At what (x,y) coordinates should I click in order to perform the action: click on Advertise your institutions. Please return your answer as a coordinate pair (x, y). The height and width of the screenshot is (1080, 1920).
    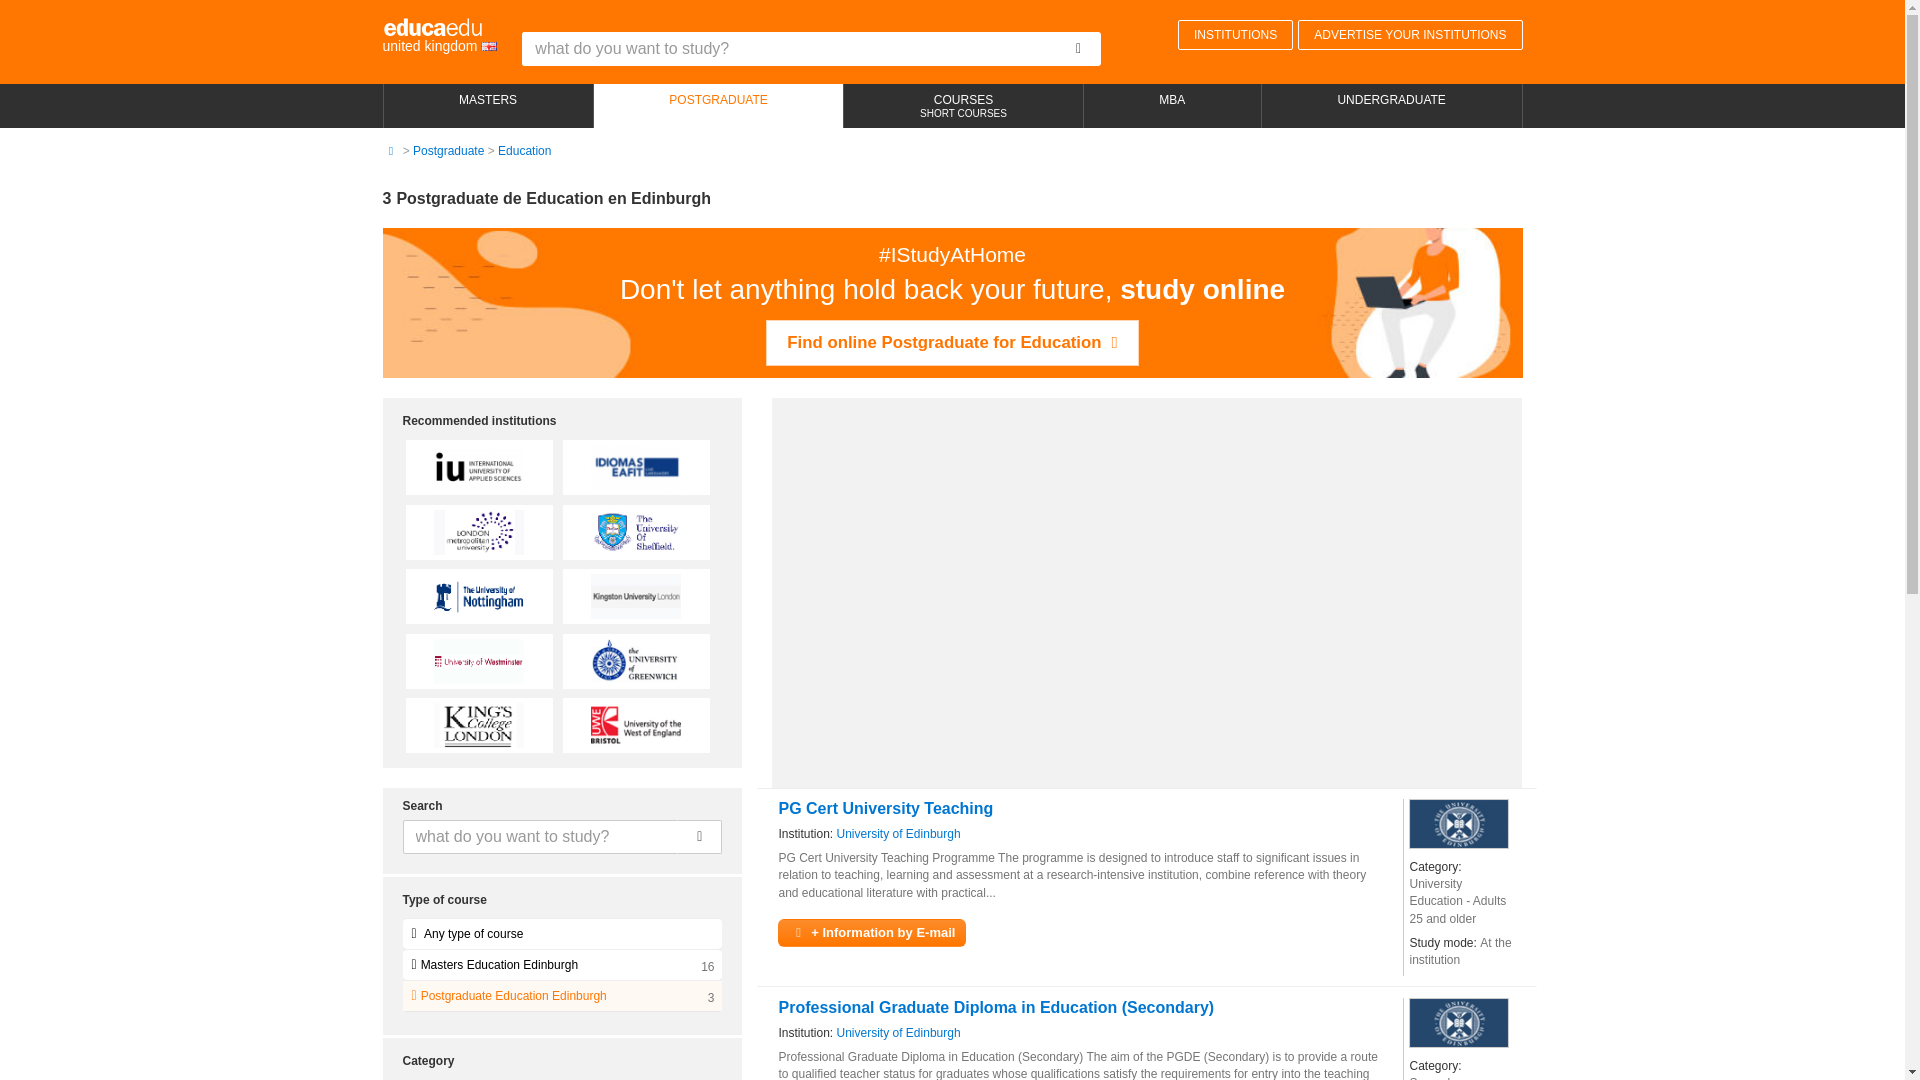
    Looking at the image, I should click on (1410, 34).